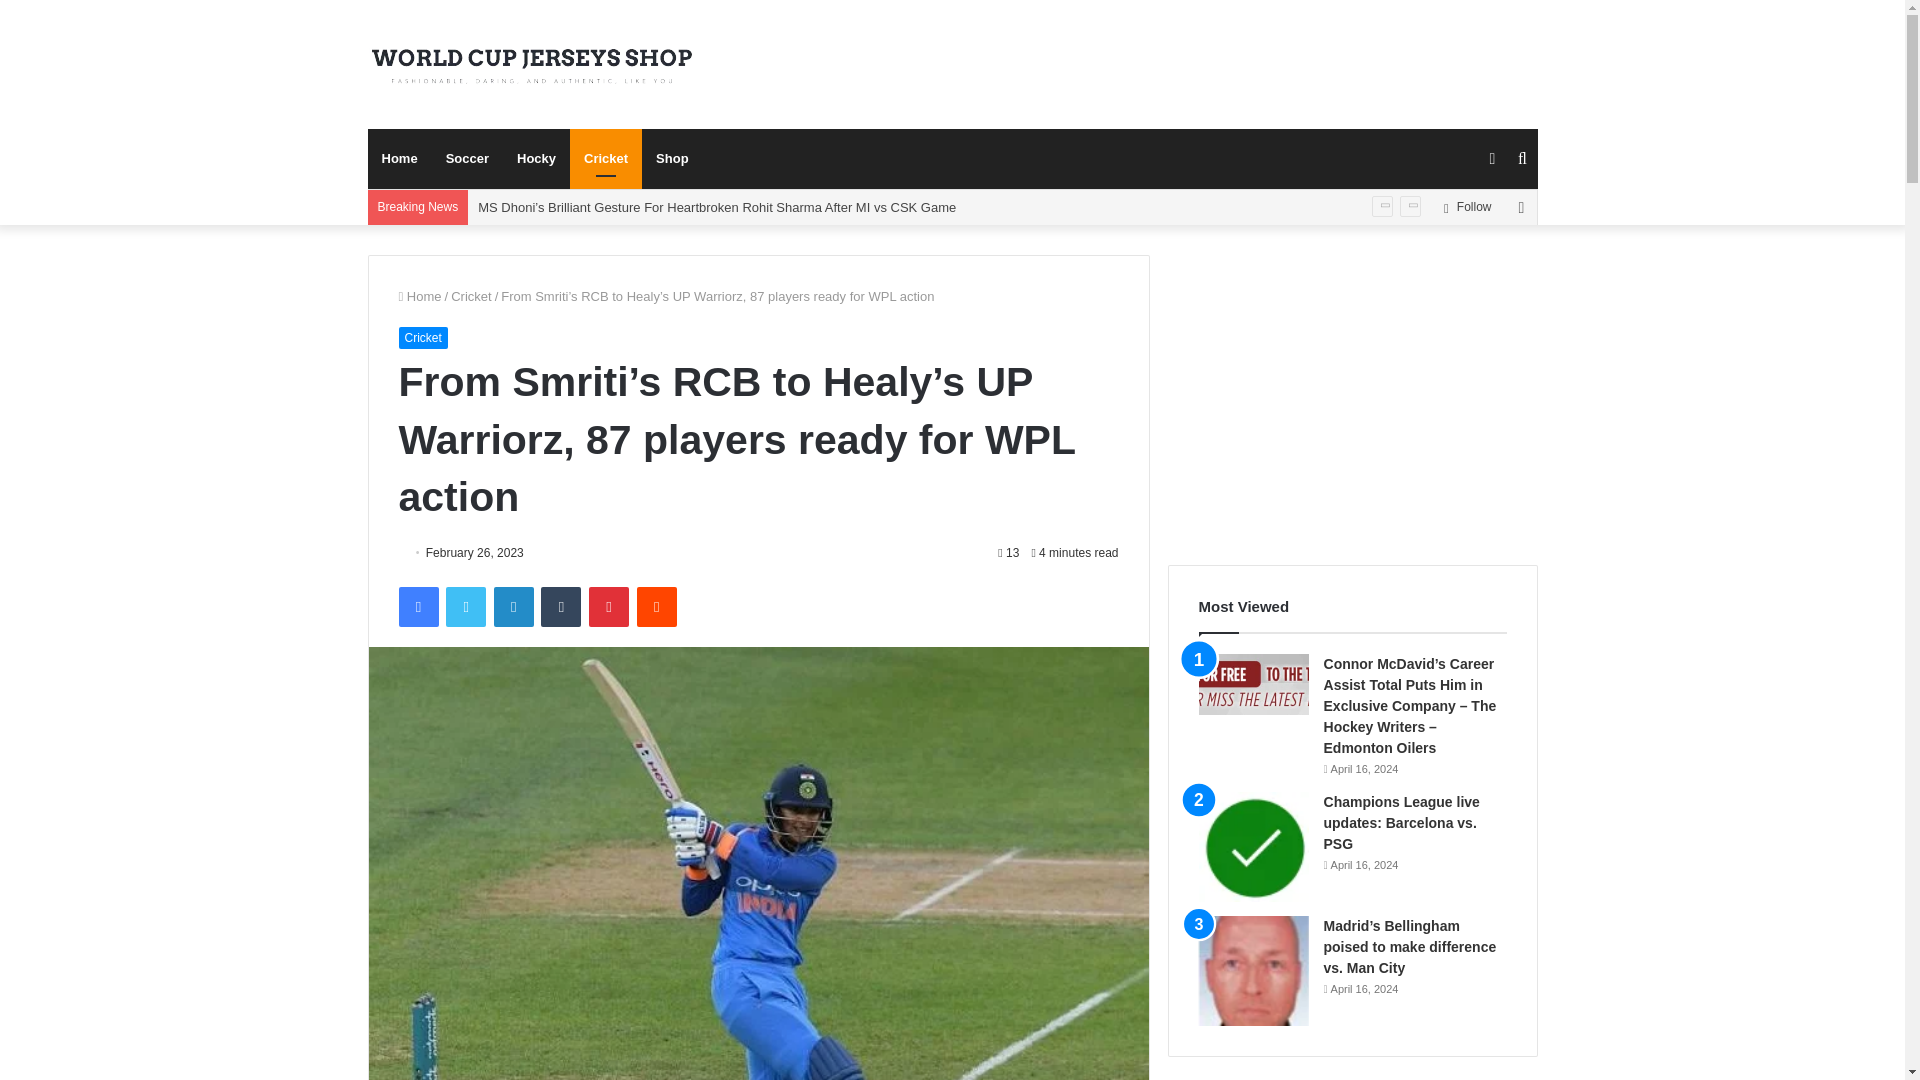 The width and height of the screenshot is (1920, 1080). What do you see at coordinates (471, 296) in the screenshot?
I see `Cricket` at bounding box center [471, 296].